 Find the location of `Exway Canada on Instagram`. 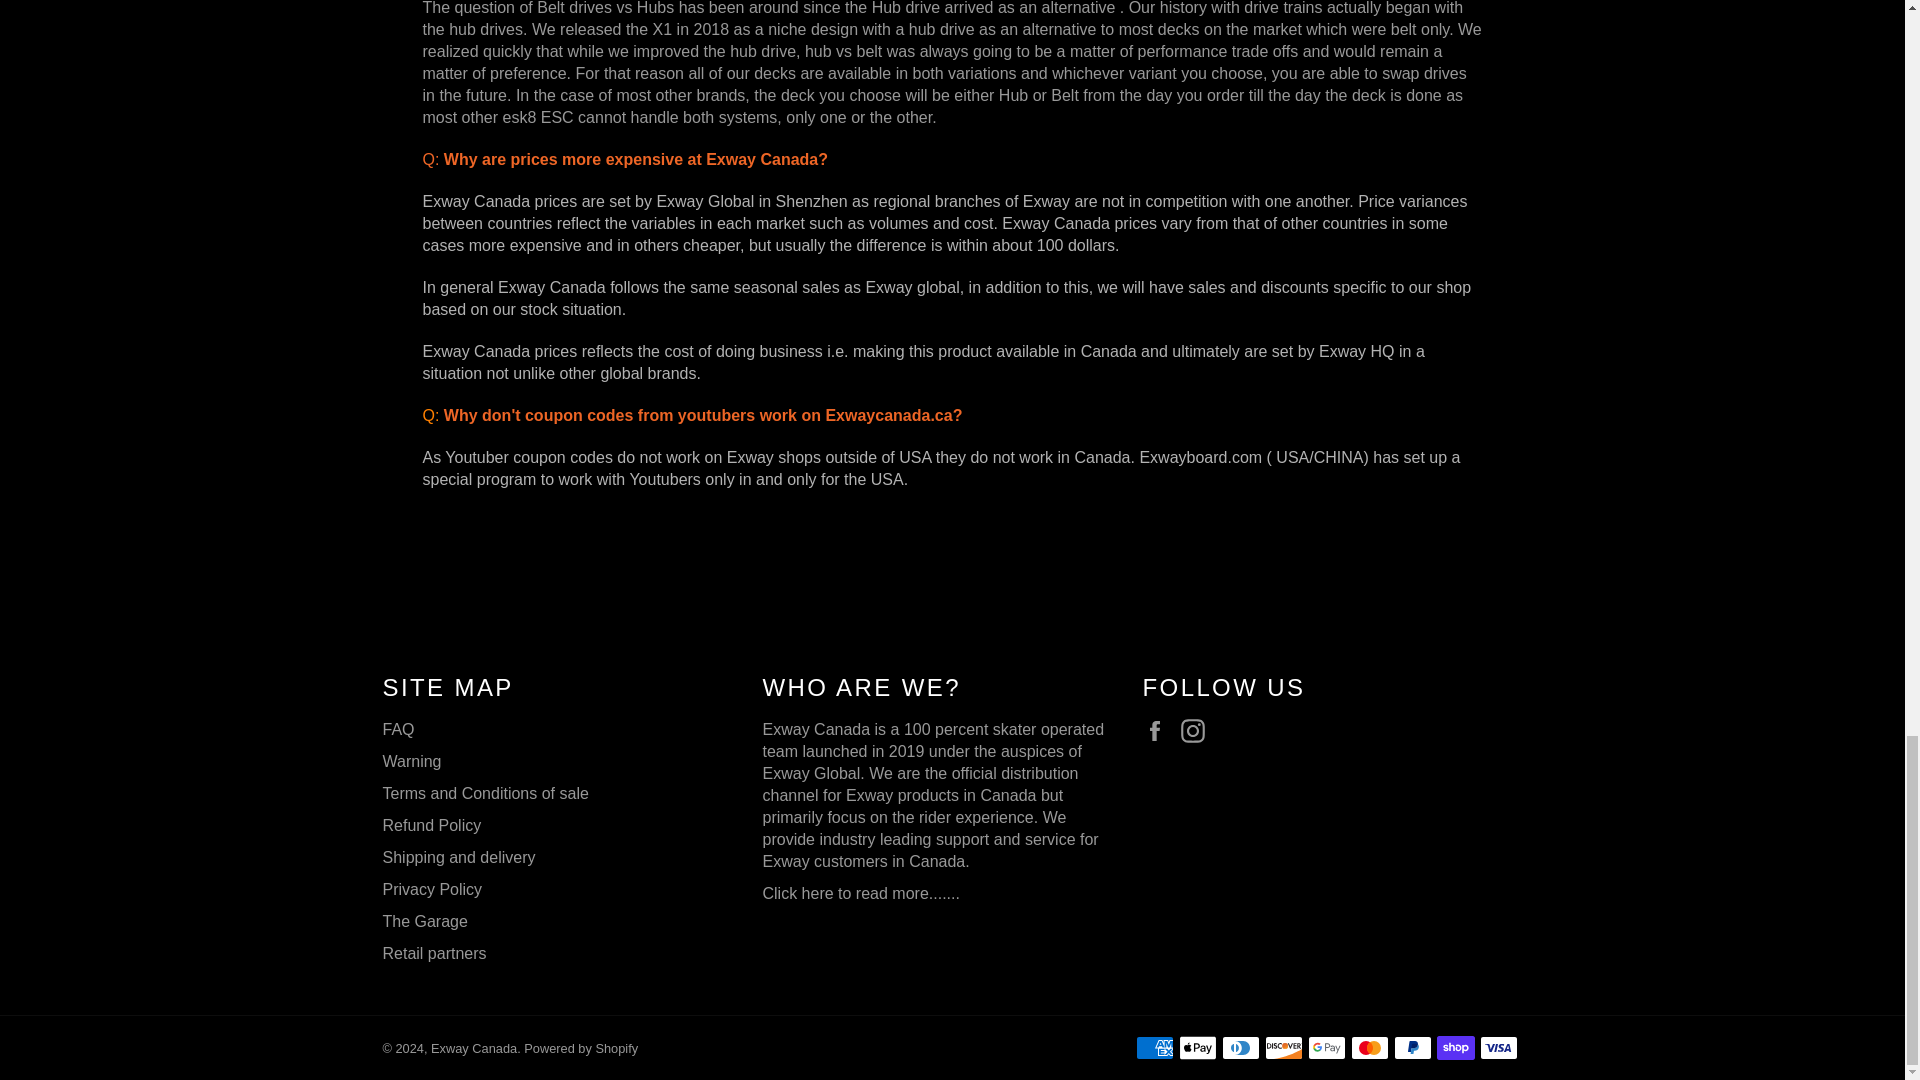

Exway Canada on Instagram is located at coordinates (1198, 731).